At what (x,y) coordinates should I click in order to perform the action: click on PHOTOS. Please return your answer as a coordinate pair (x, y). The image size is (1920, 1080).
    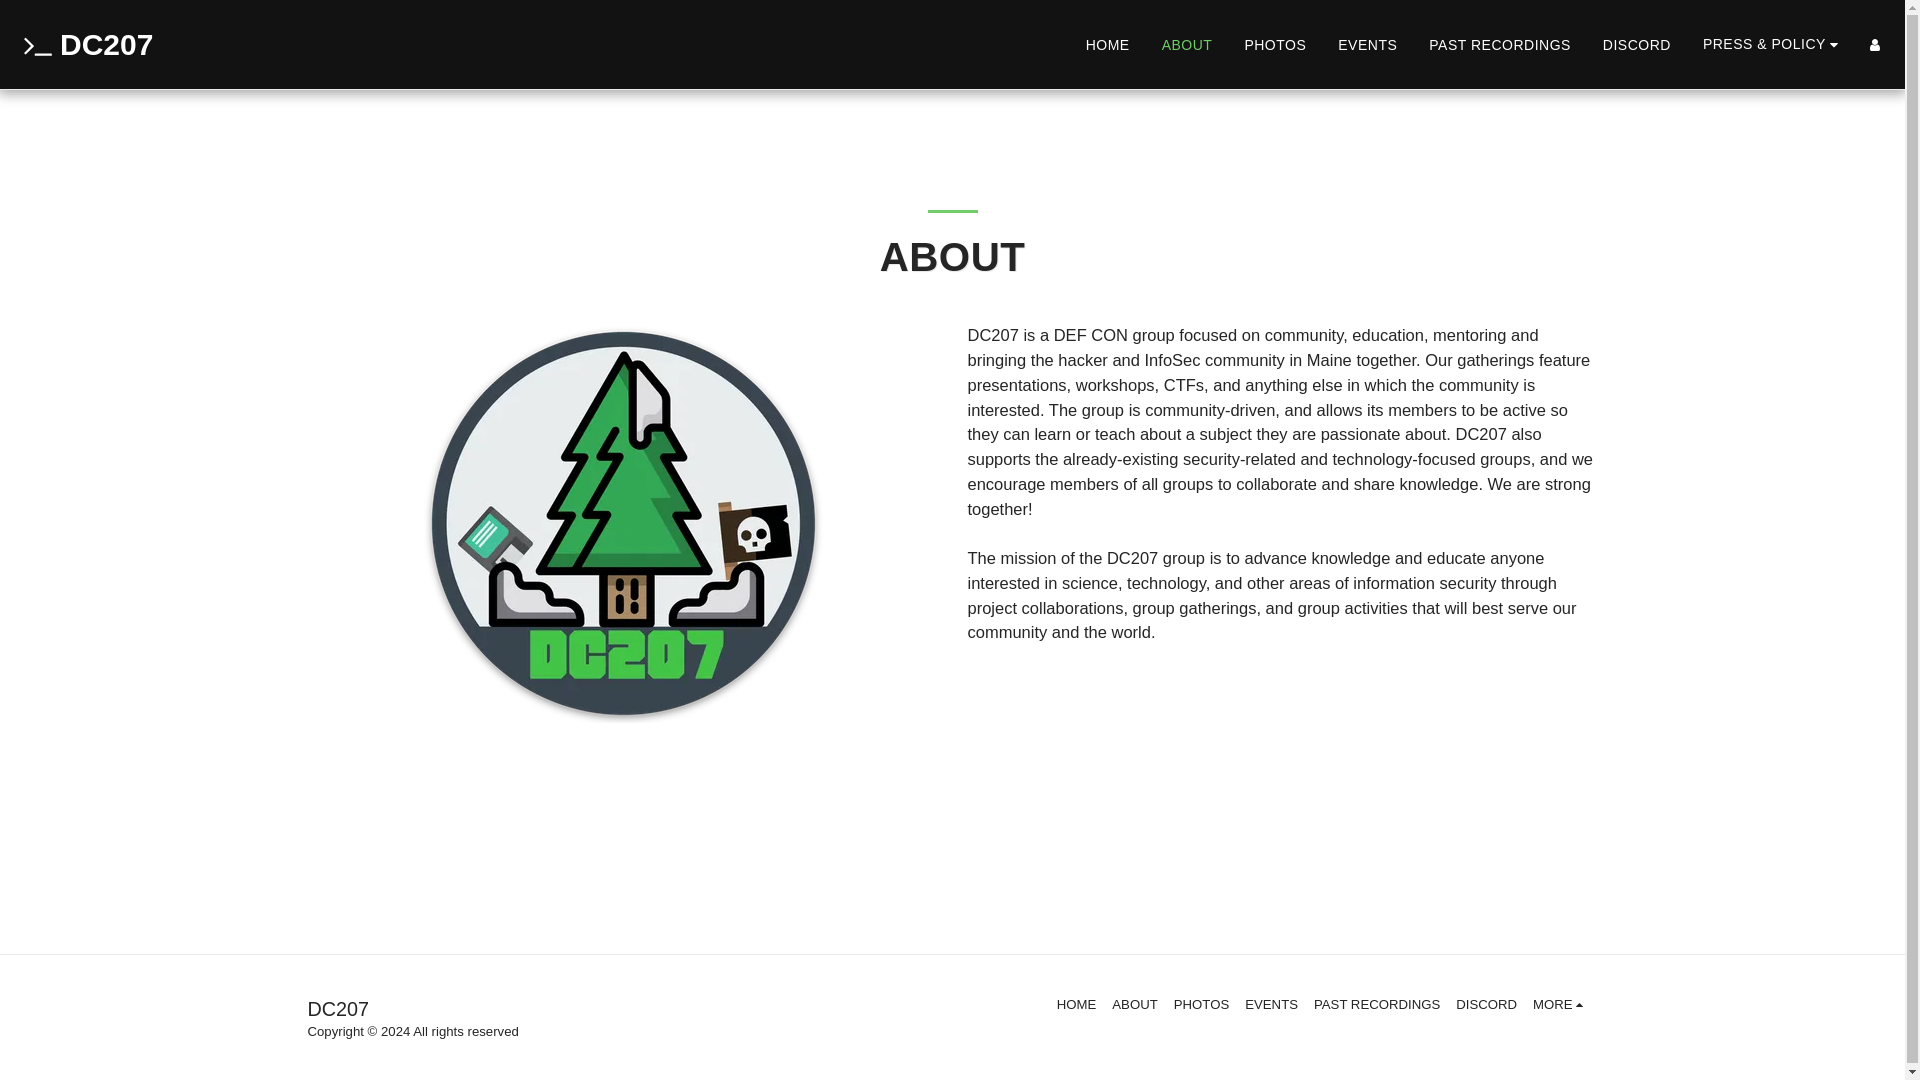
    Looking at the image, I should click on (1274, 44).